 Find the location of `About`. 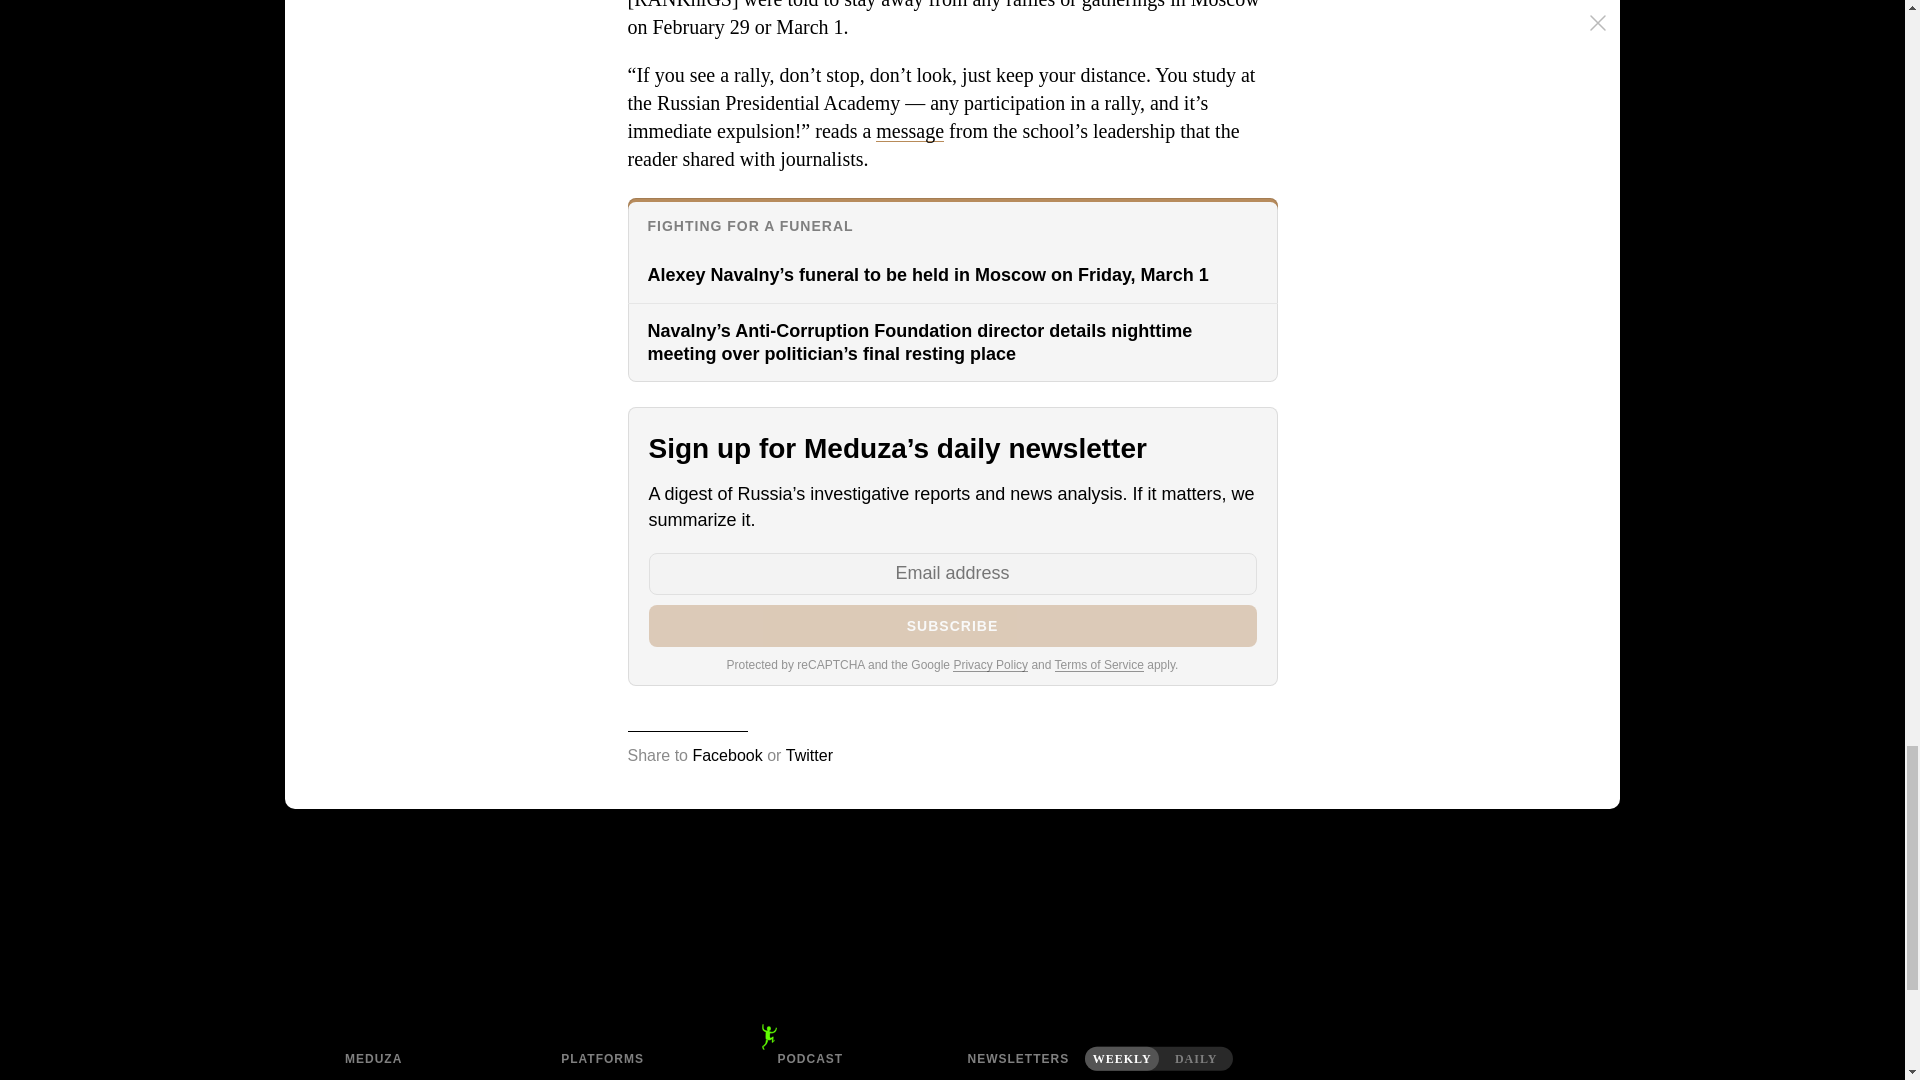

About is located at coordinates (424, 1076).